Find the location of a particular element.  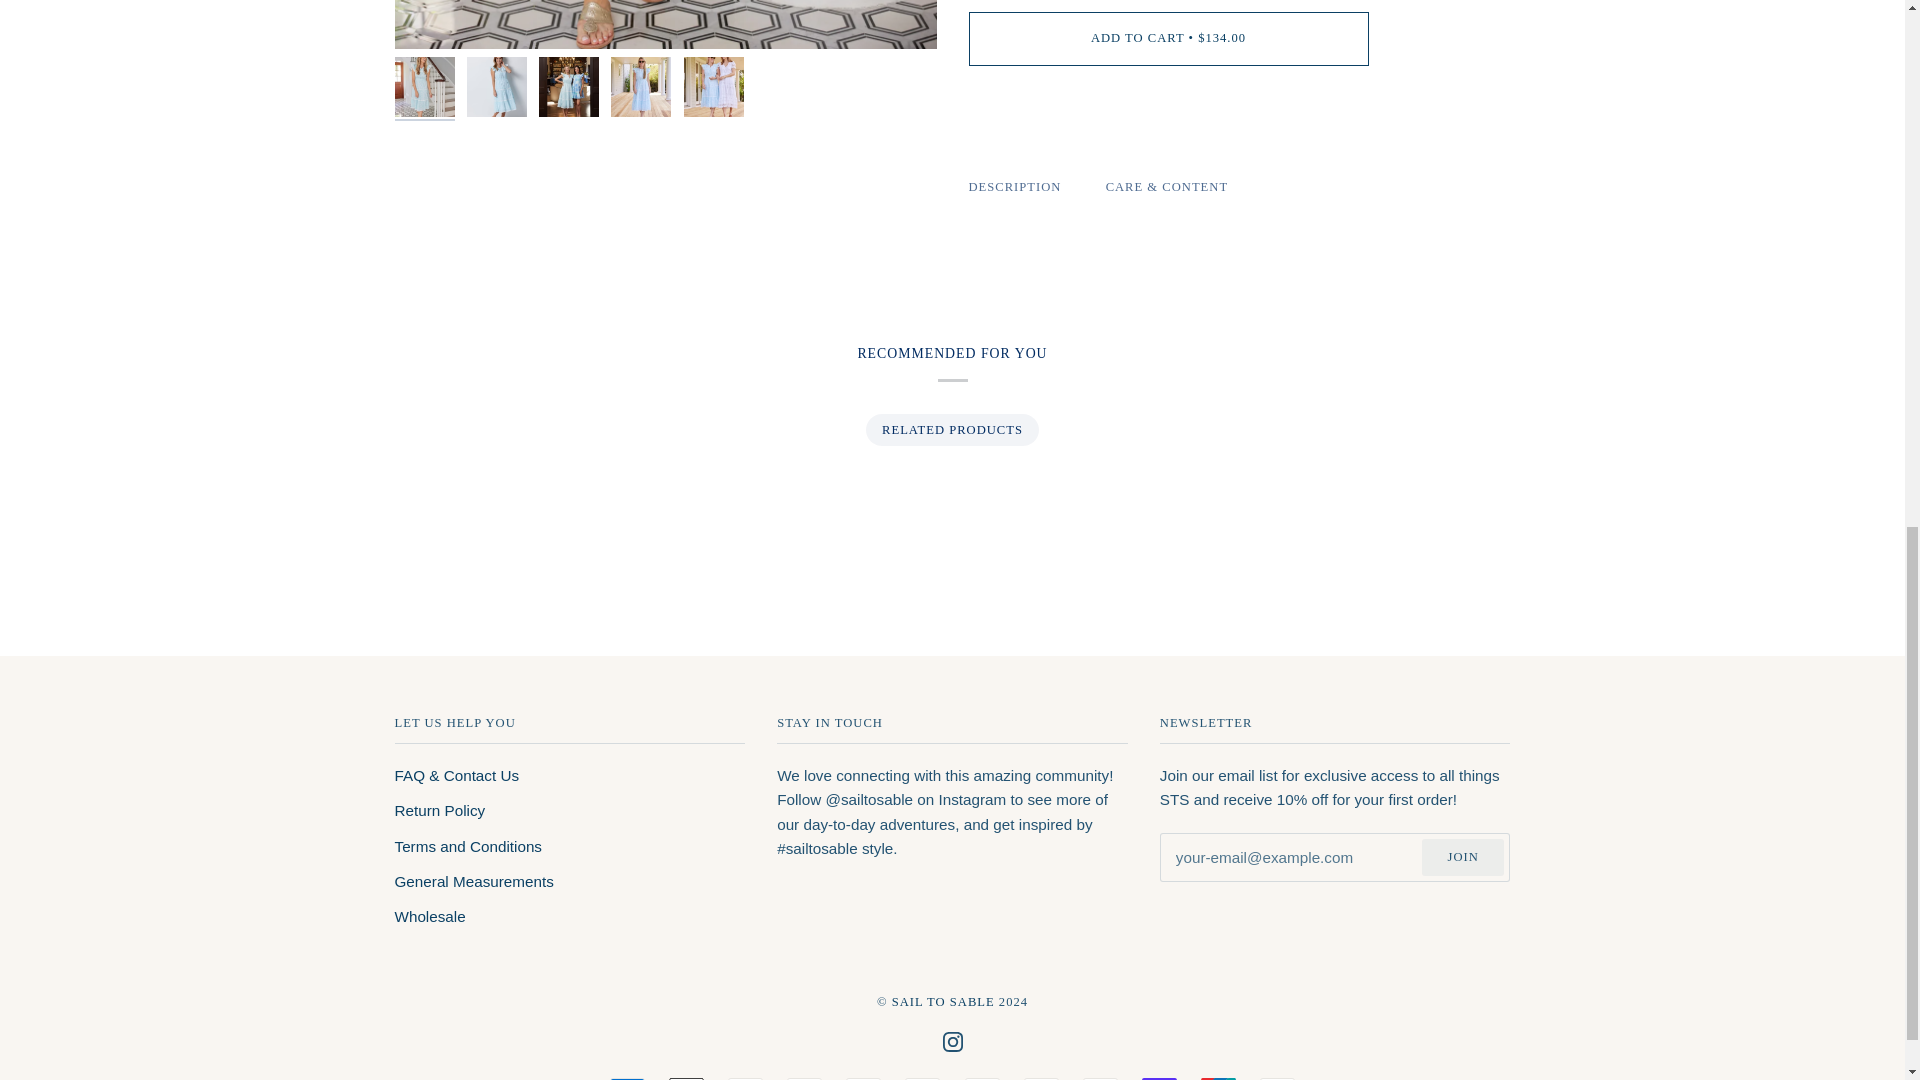

APPLE PAY is located at coordinates (686, 1078).